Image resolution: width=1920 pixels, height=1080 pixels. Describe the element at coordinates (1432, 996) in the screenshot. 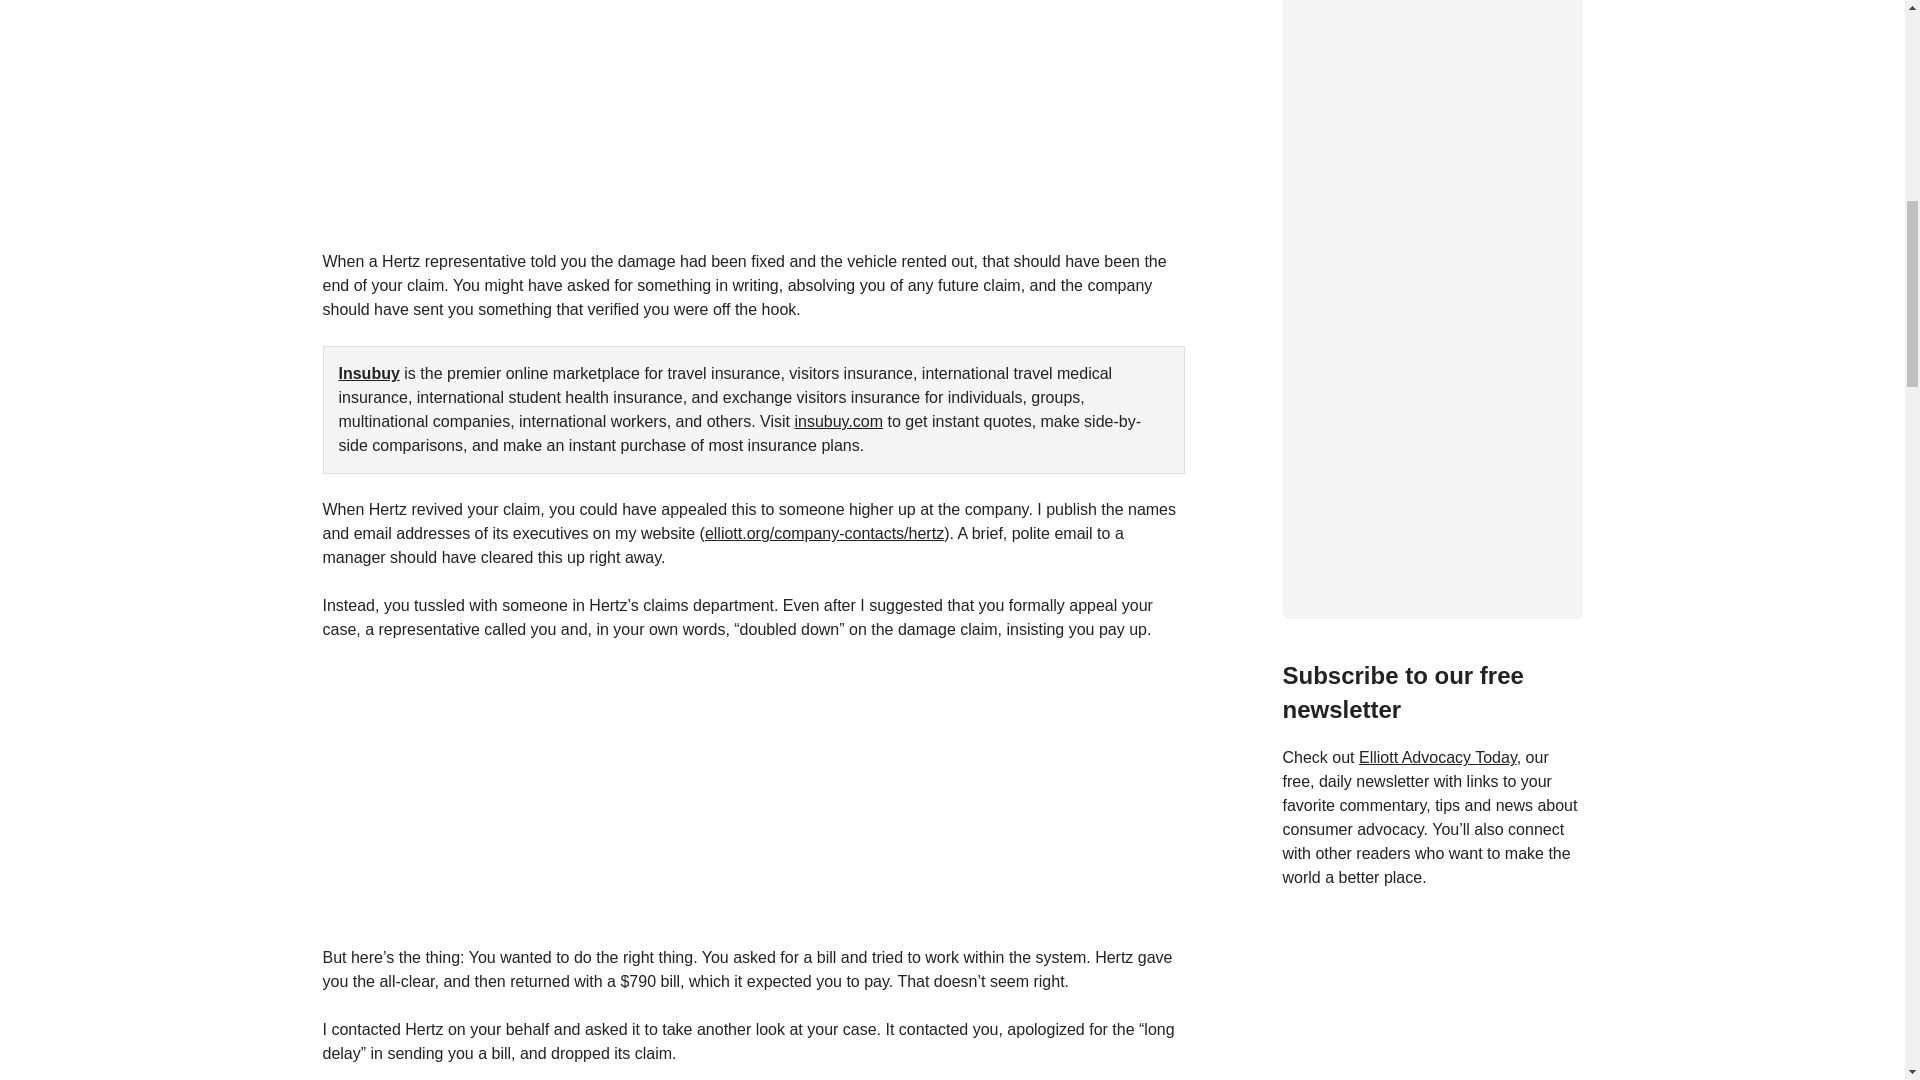

I see `Advertisement` at that location.